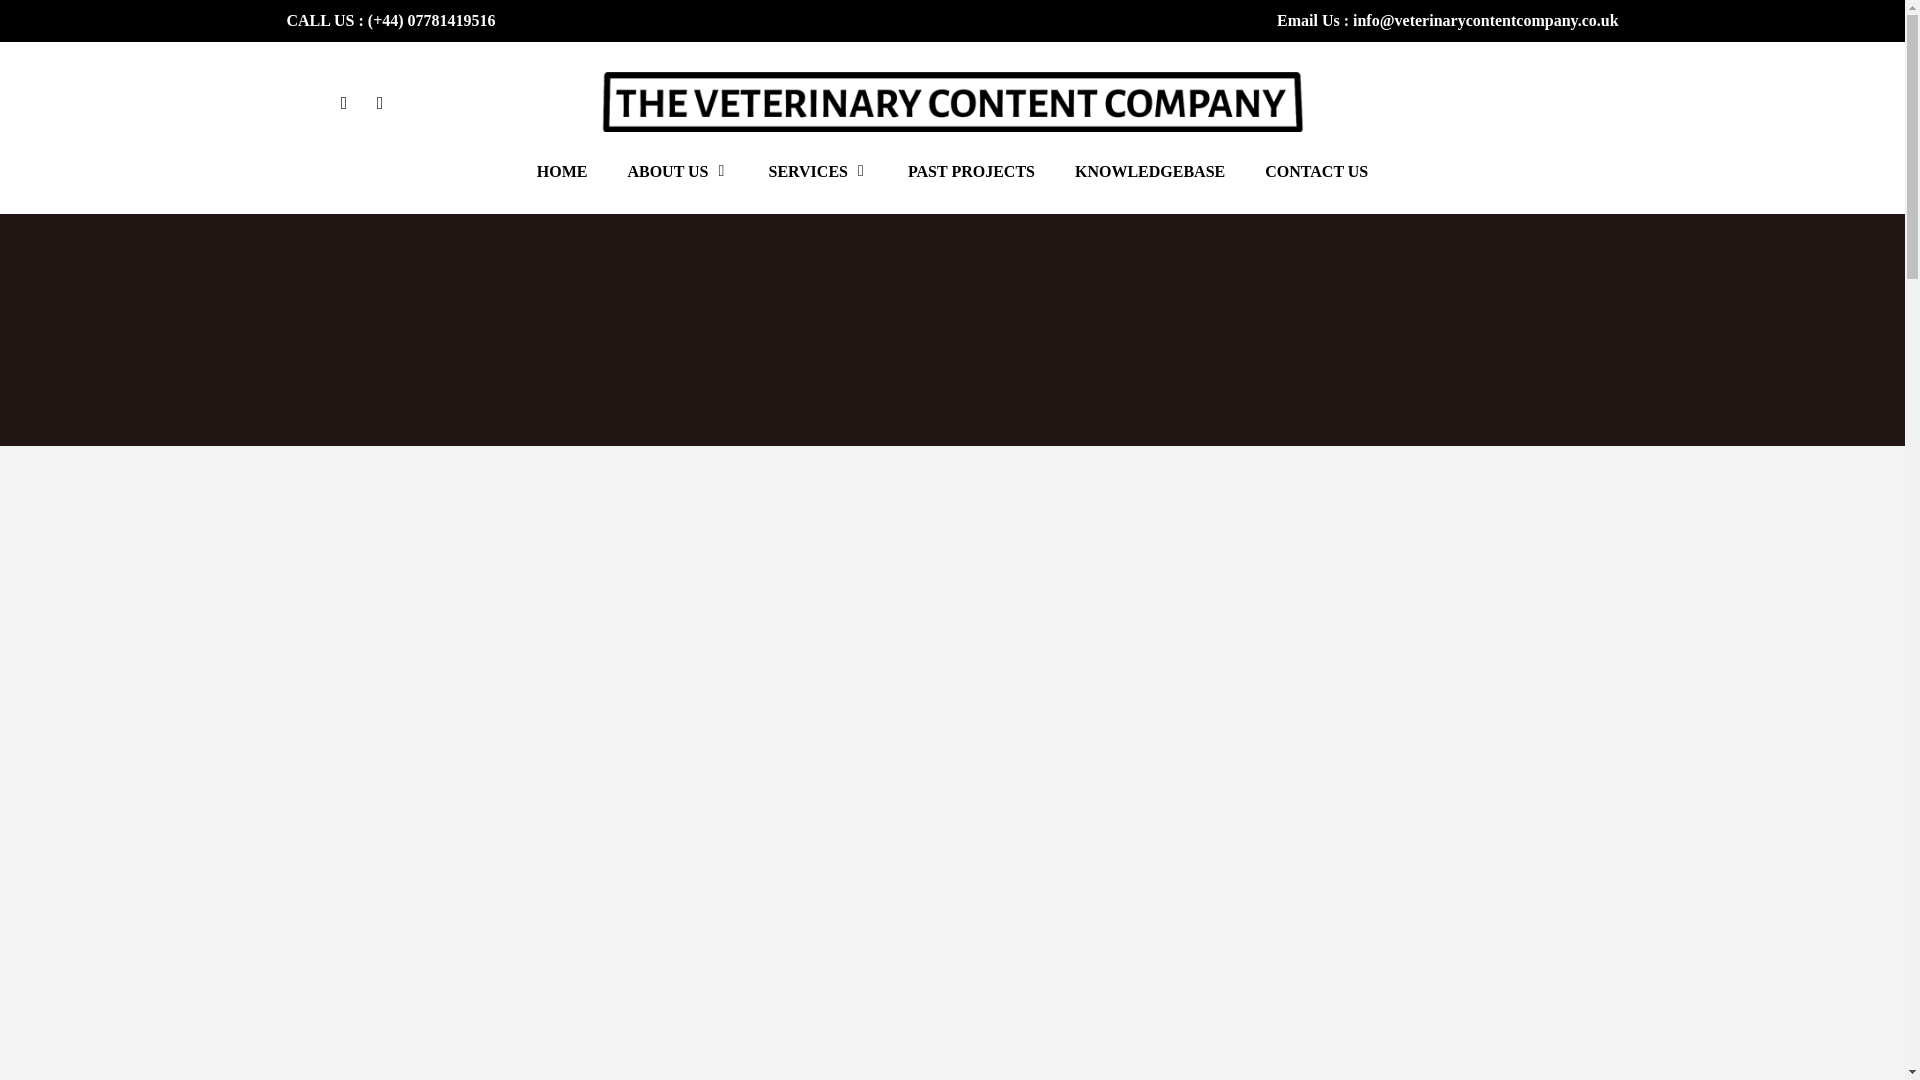 The image size is (1920, 1080). I want to click on SERVICES, so click(818, 186).